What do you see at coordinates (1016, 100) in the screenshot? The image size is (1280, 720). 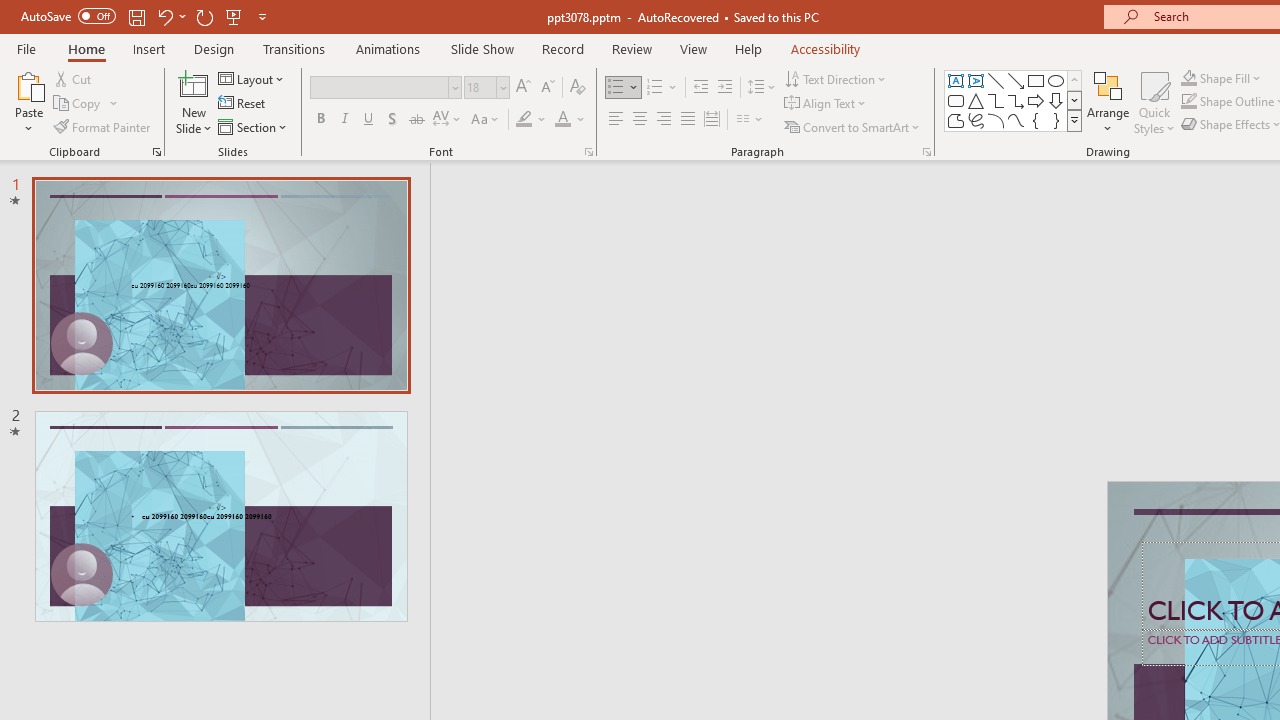 I see `Connector: Elbow Arrow` at bounding box center [1016, 100].